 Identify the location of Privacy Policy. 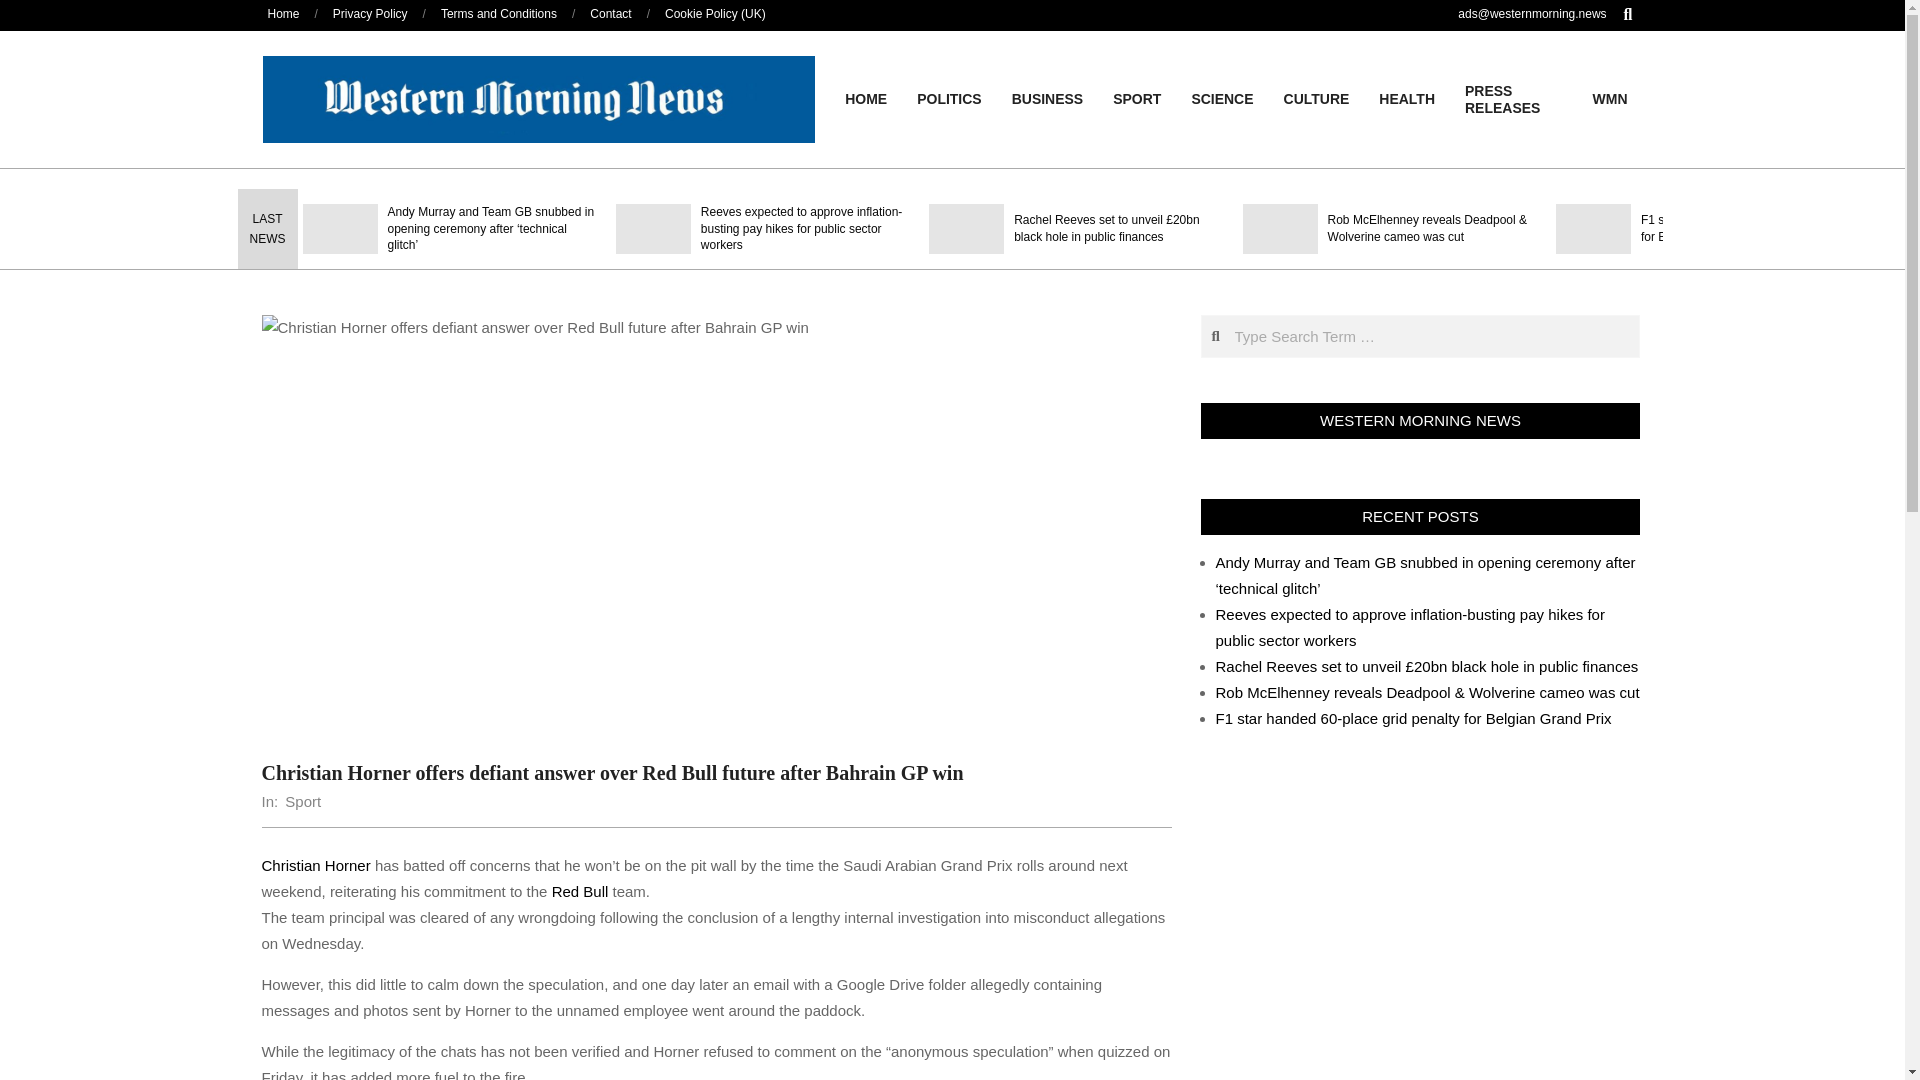
(370, 13).